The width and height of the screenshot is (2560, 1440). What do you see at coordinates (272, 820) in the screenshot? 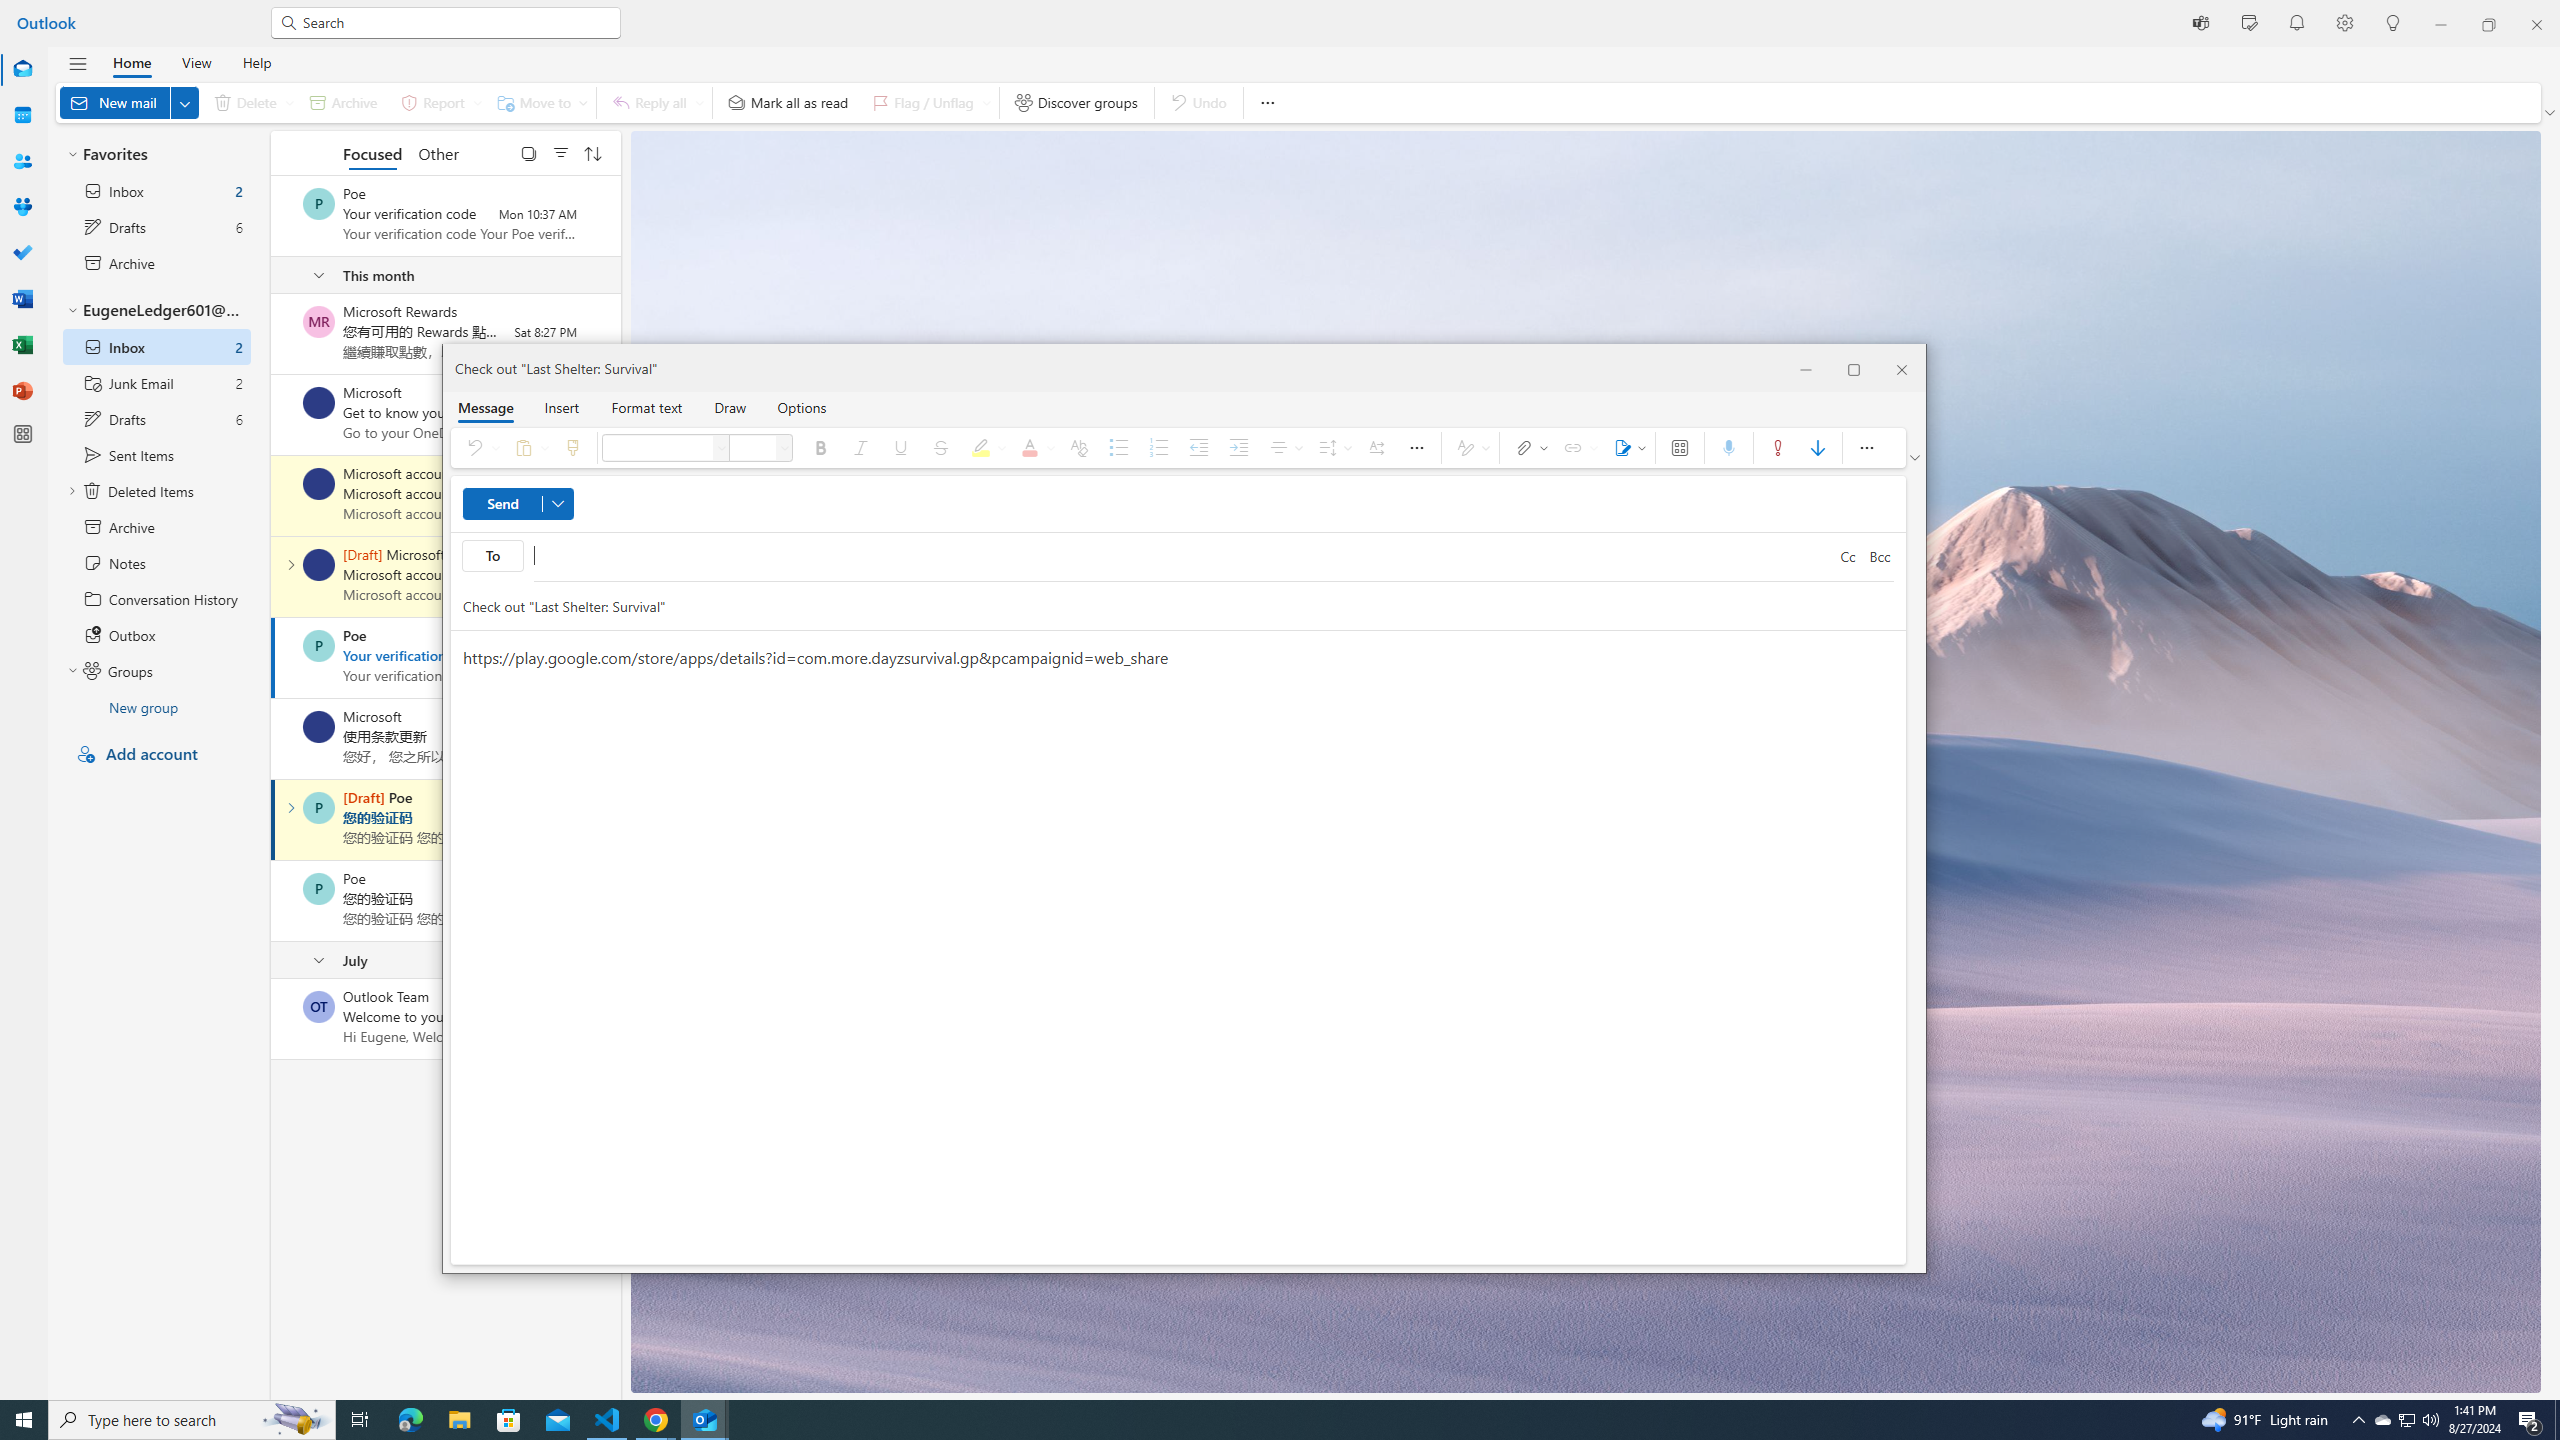
I see `Mark as read` at bounding box center [272, 820].